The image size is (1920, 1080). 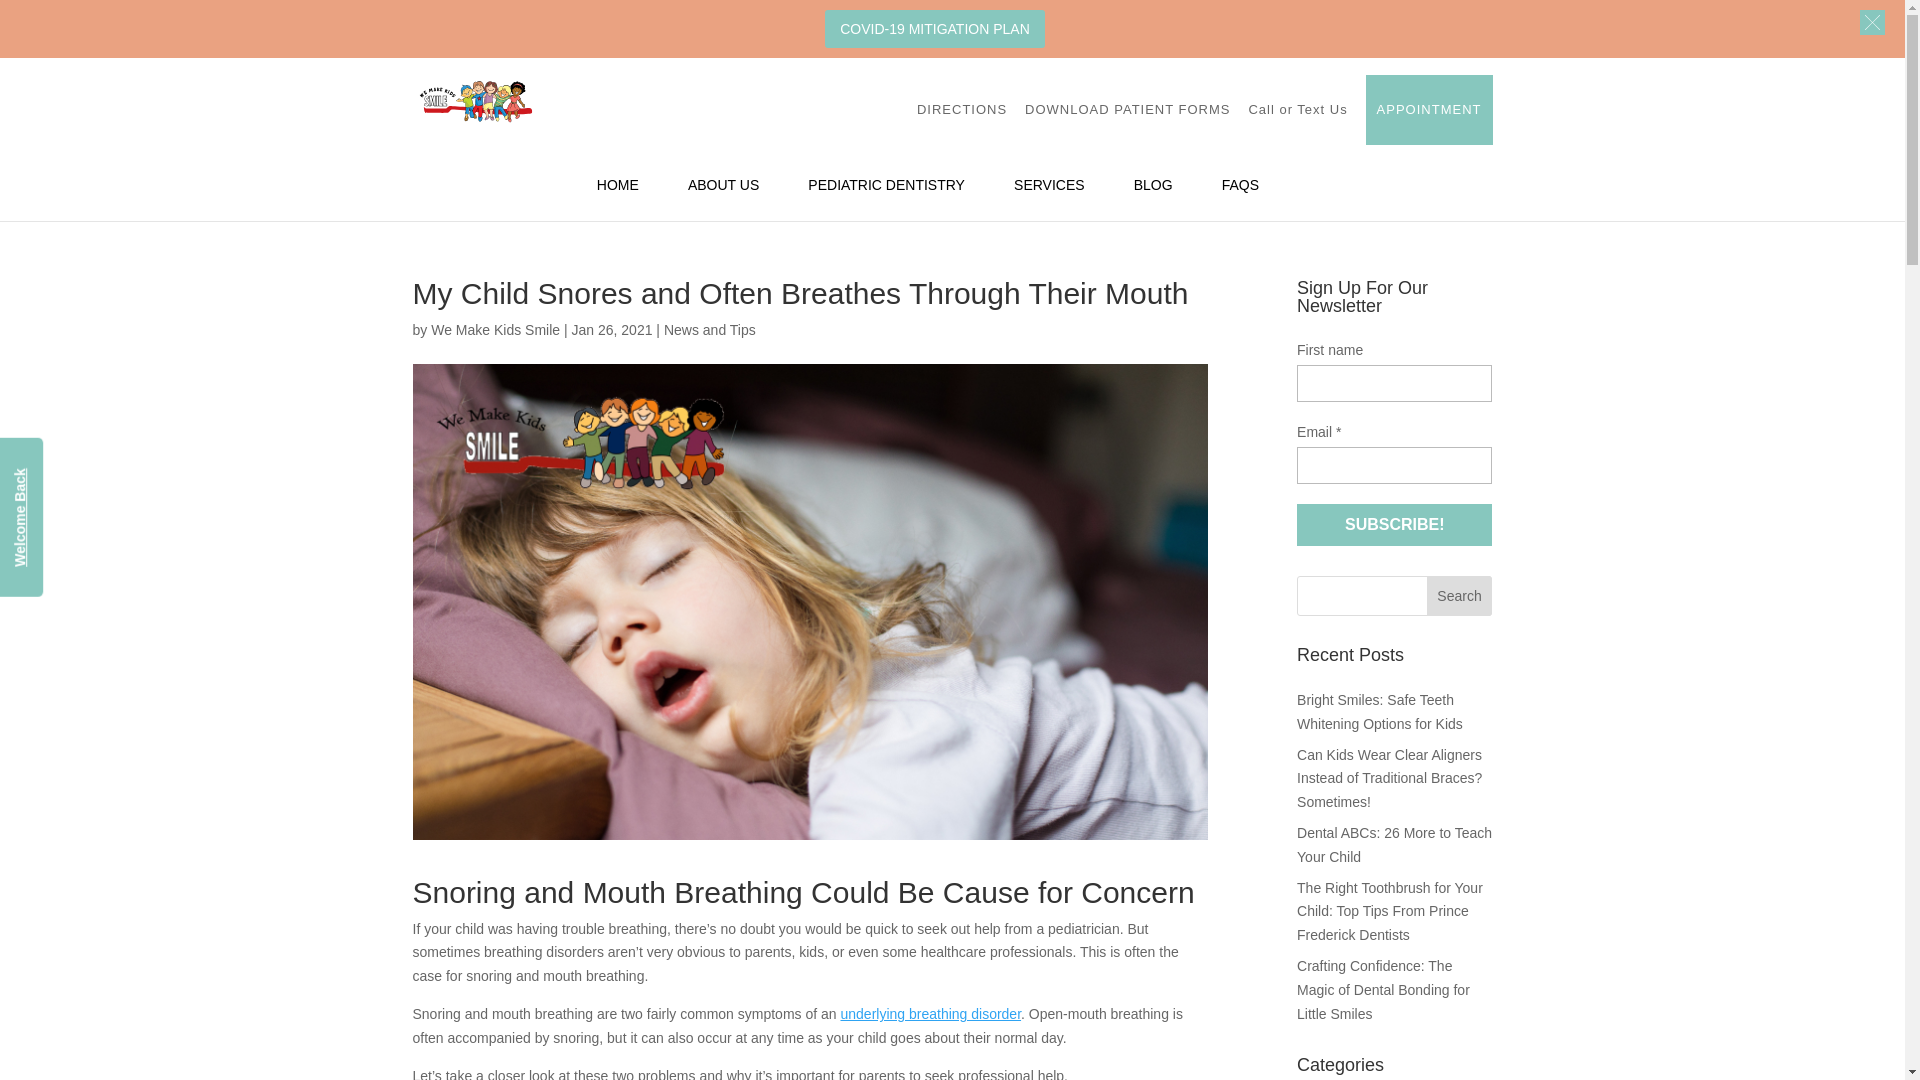 What do you see at coordinates (1048, 200) in the screenshot?
I see `SERVICES` at bounding box center [1048, 200].